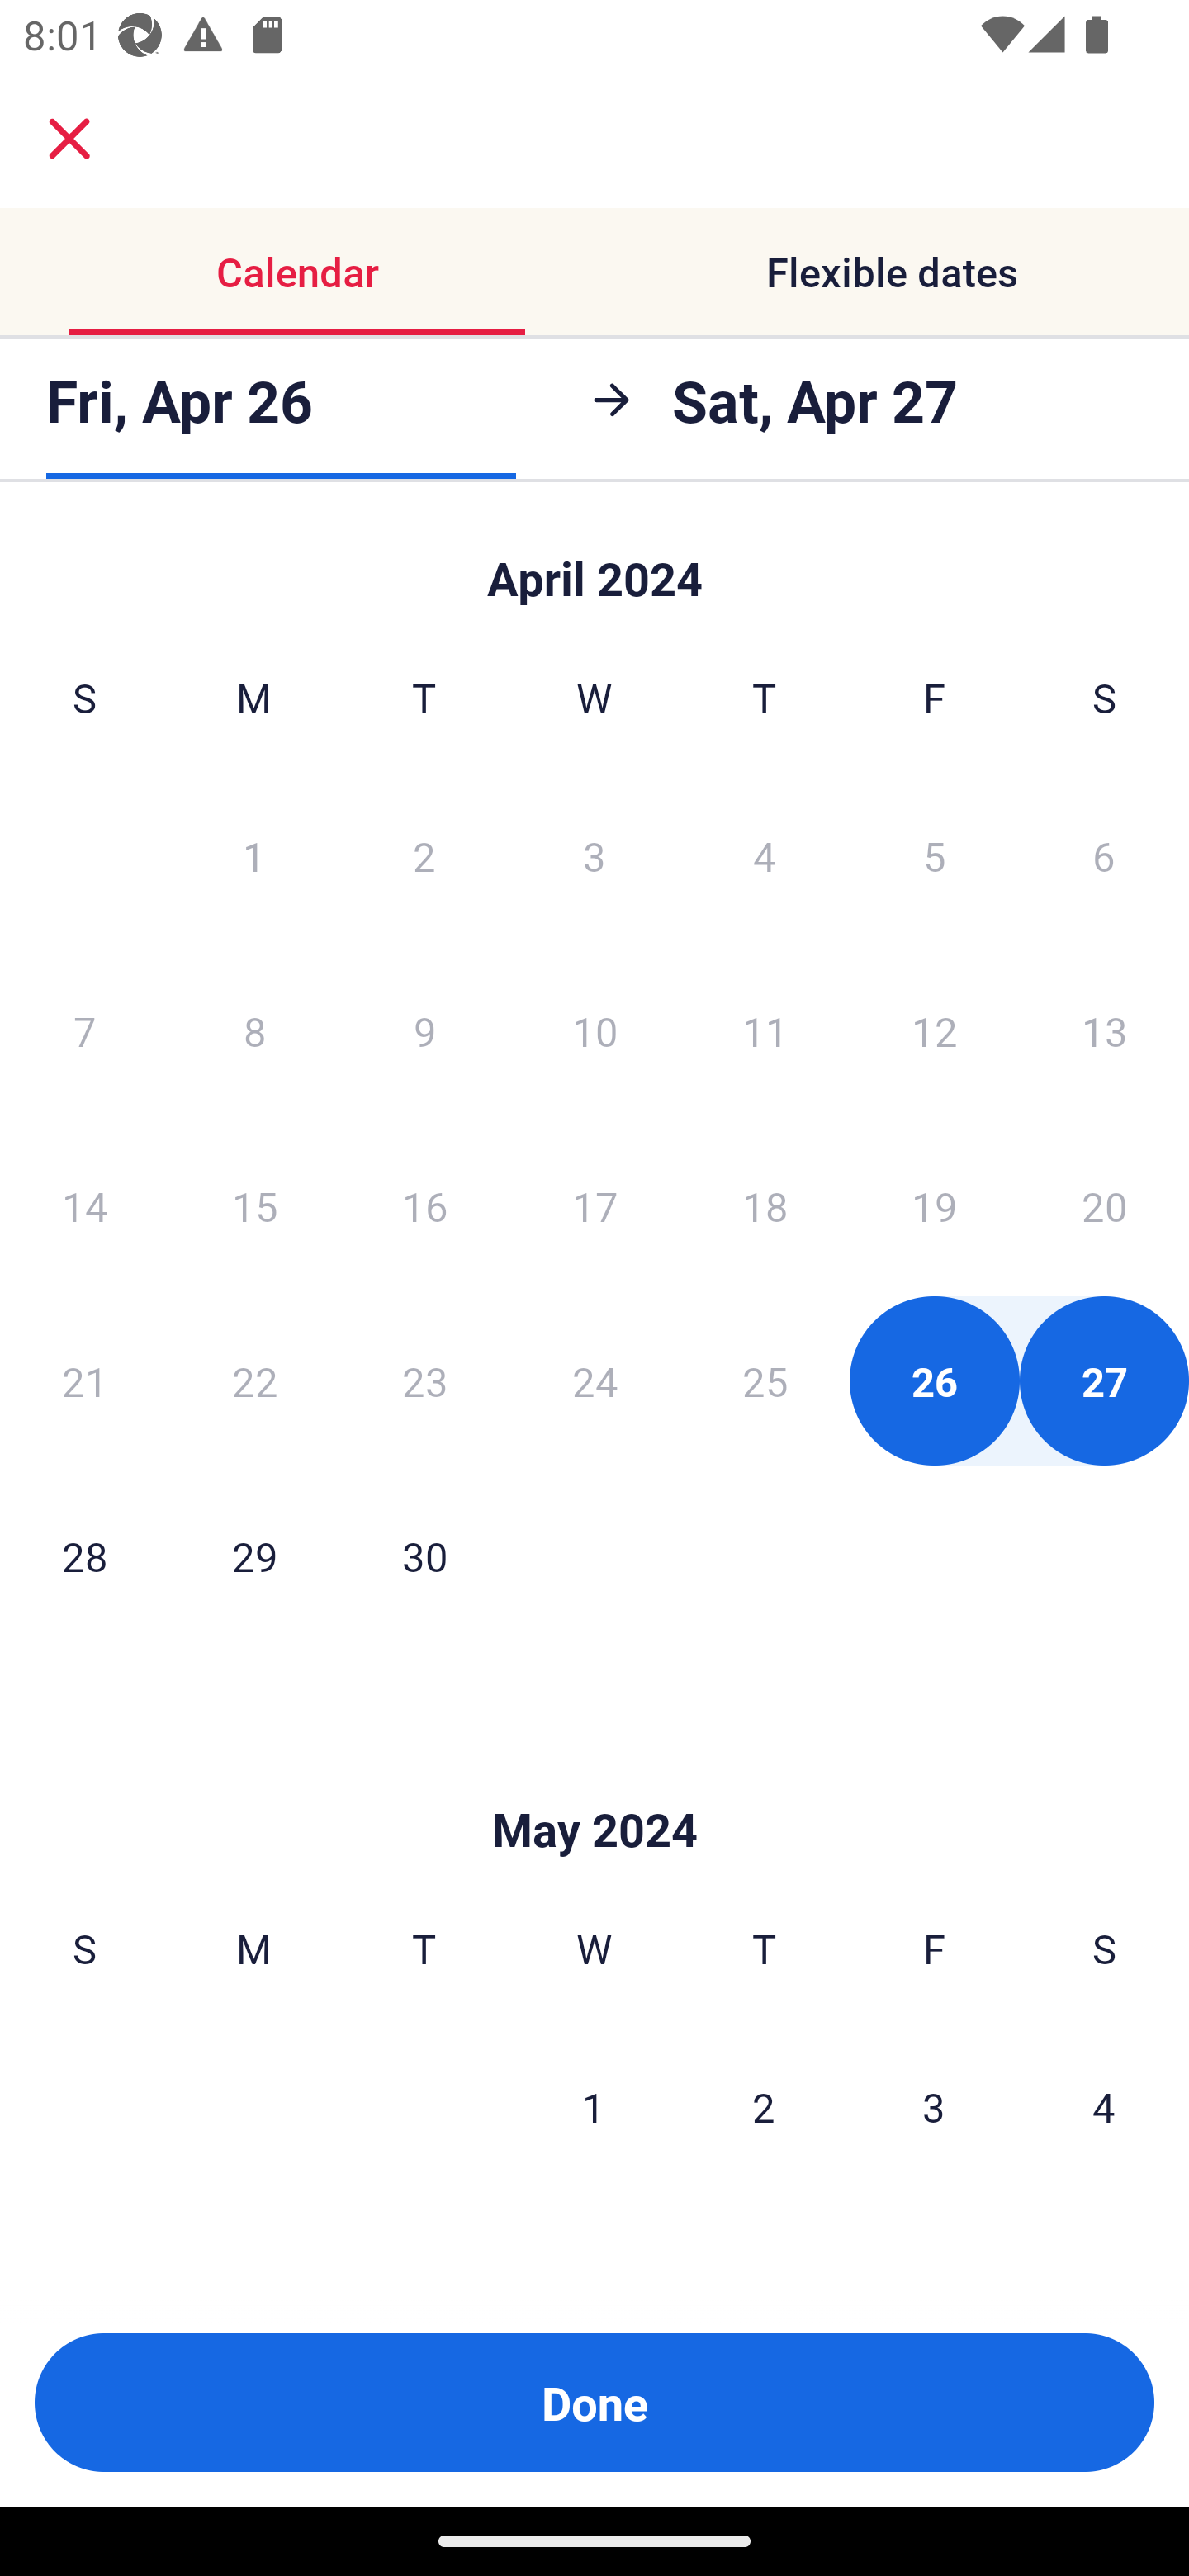 The width and height of the screenshot is (1189, 2576). What do you see at coordinates (765, 1205) in the screenshot?
I see `18 Thursday, April 18, 2024` at bounding box center [765, 1205].